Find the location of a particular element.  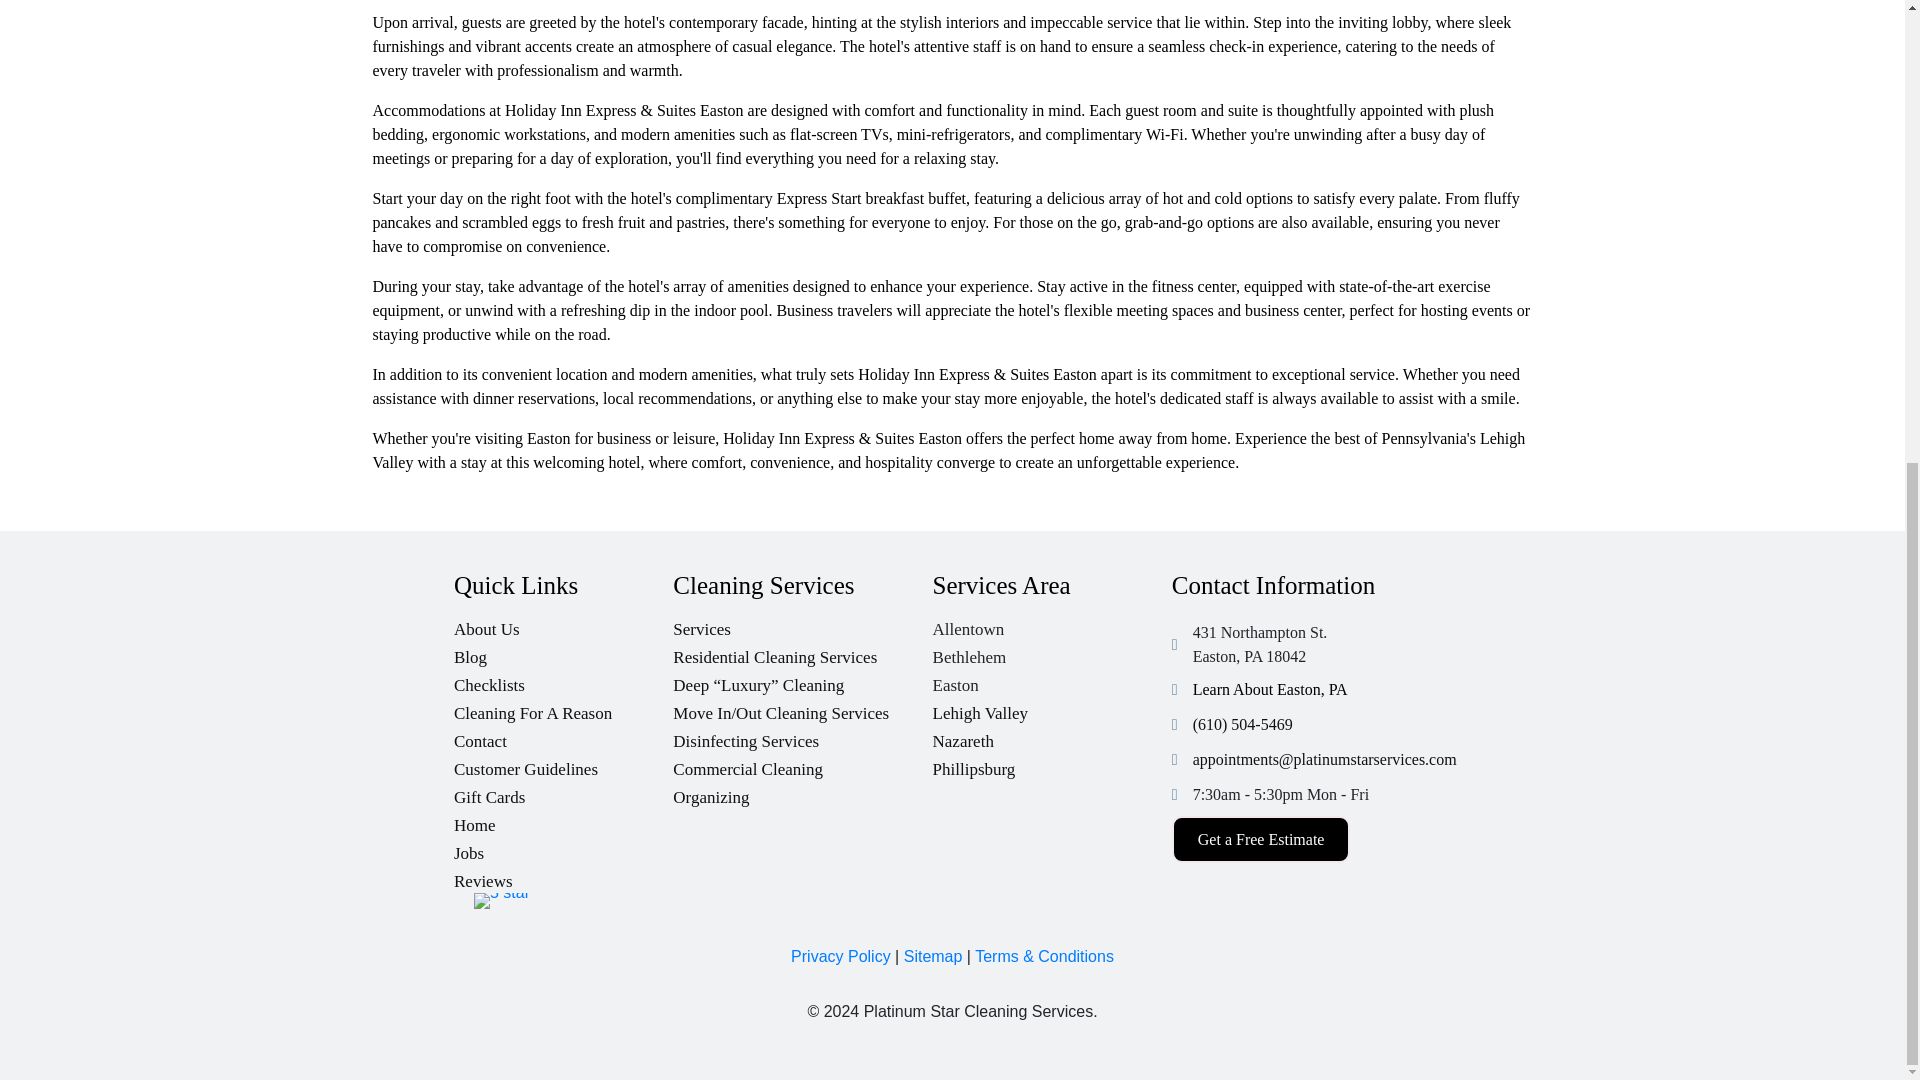

Cleaning For A Reason is located at coordinates (563, 708).